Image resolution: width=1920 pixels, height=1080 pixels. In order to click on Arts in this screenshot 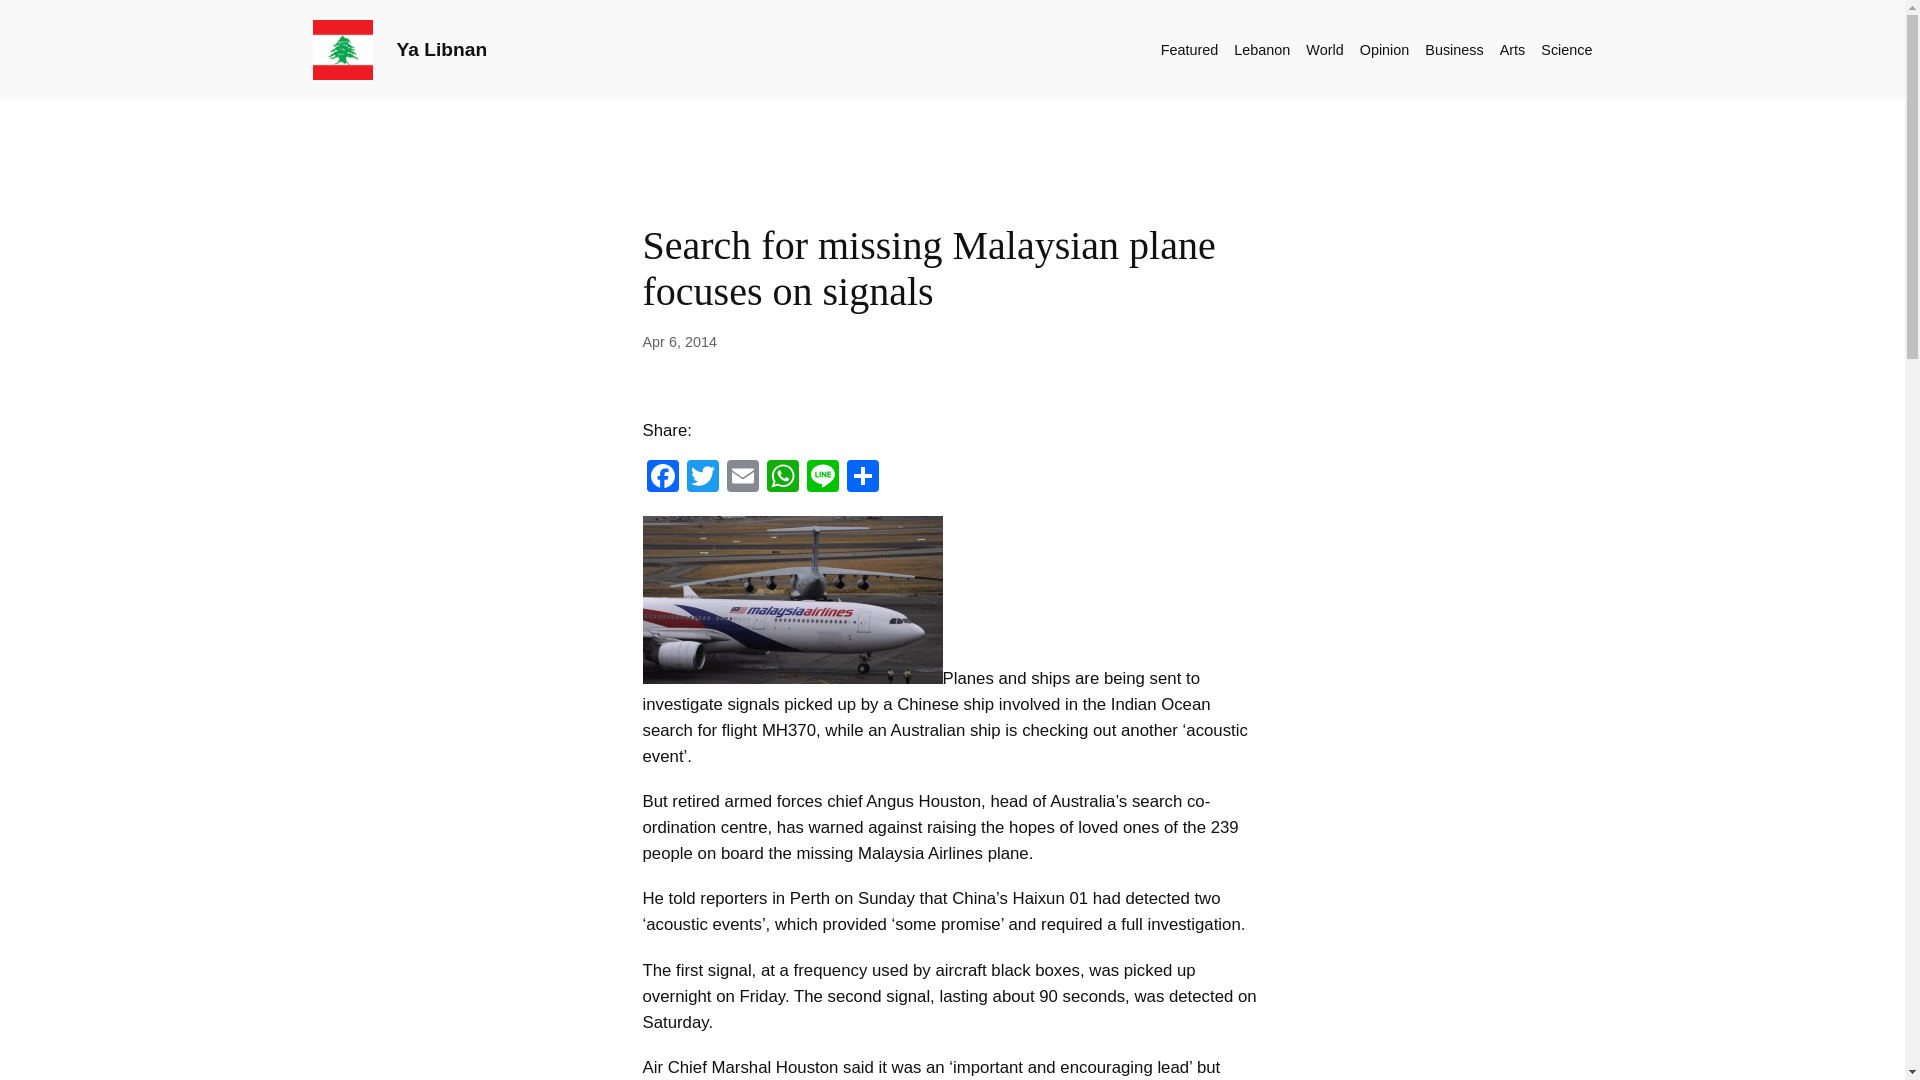, I will do `click(1512, 49)`.